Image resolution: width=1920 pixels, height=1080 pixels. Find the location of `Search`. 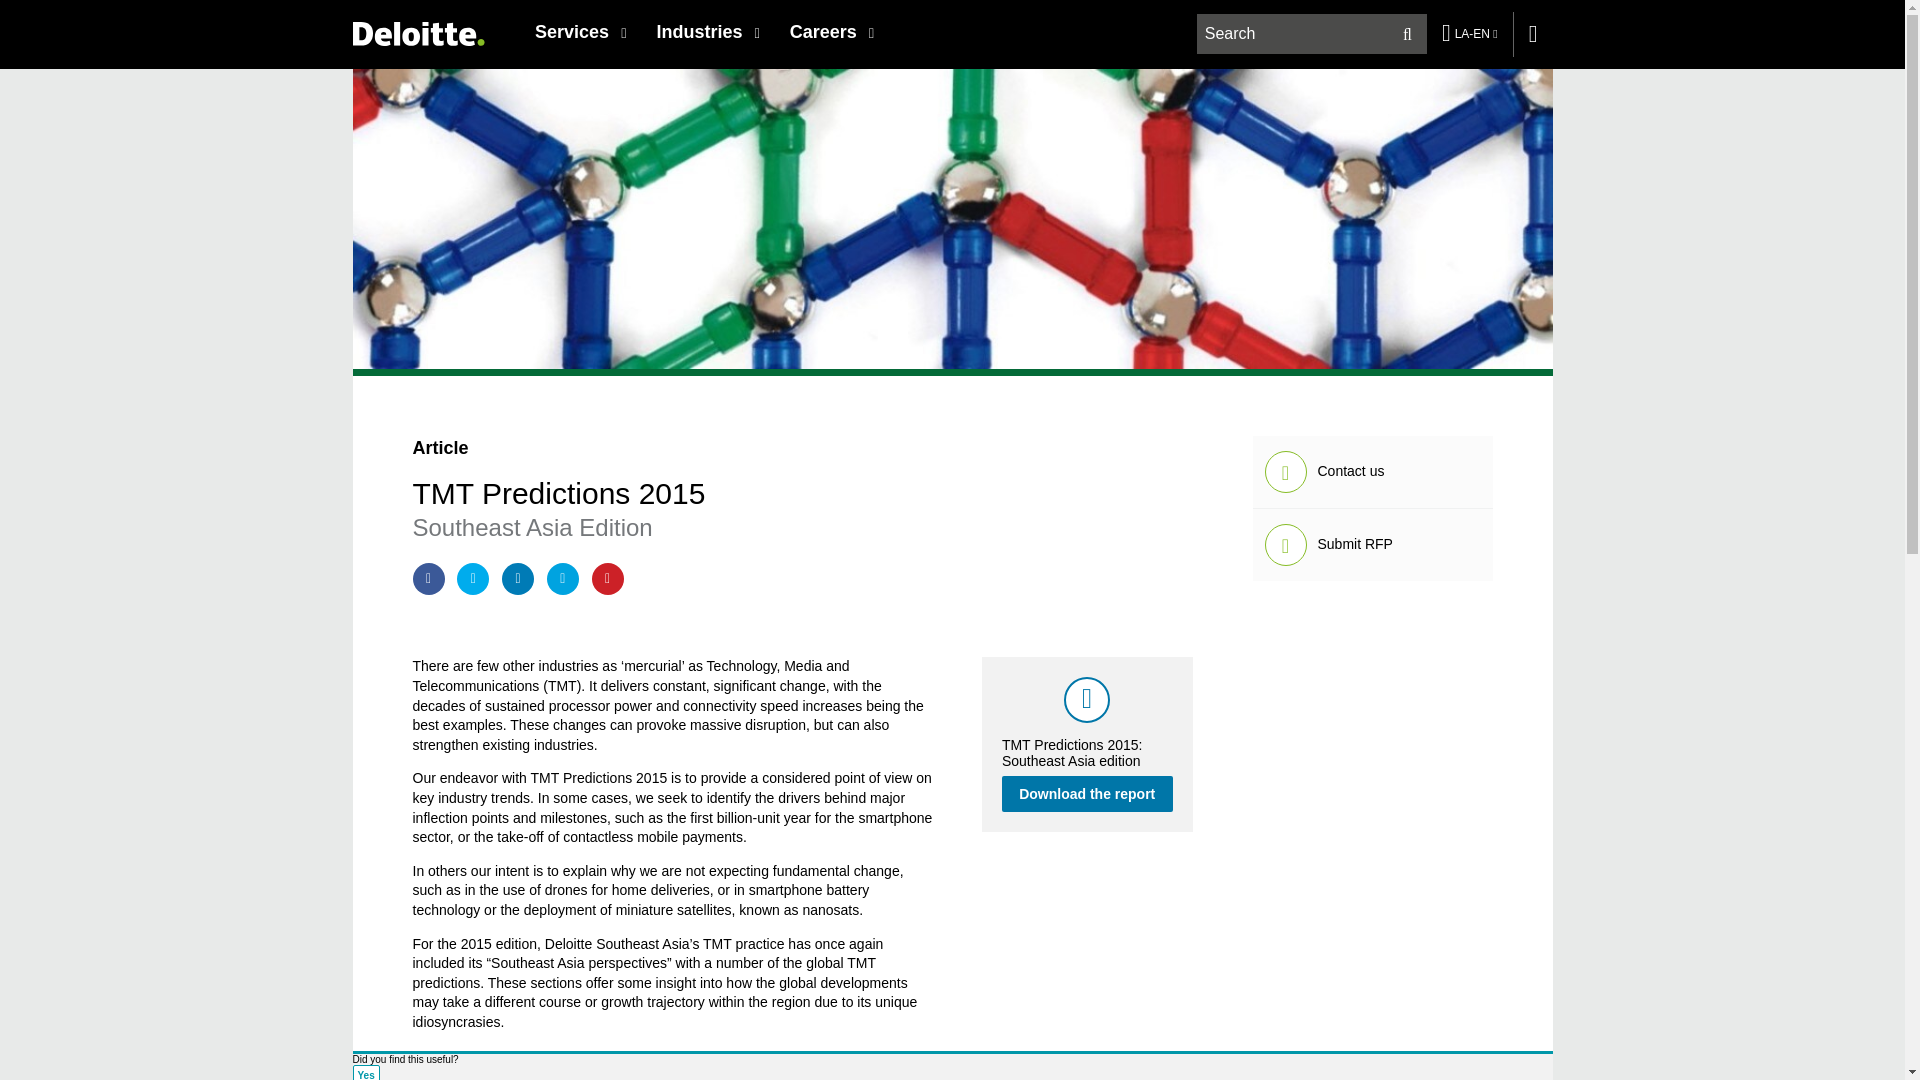

Search is located at coordinates (1407, 34).